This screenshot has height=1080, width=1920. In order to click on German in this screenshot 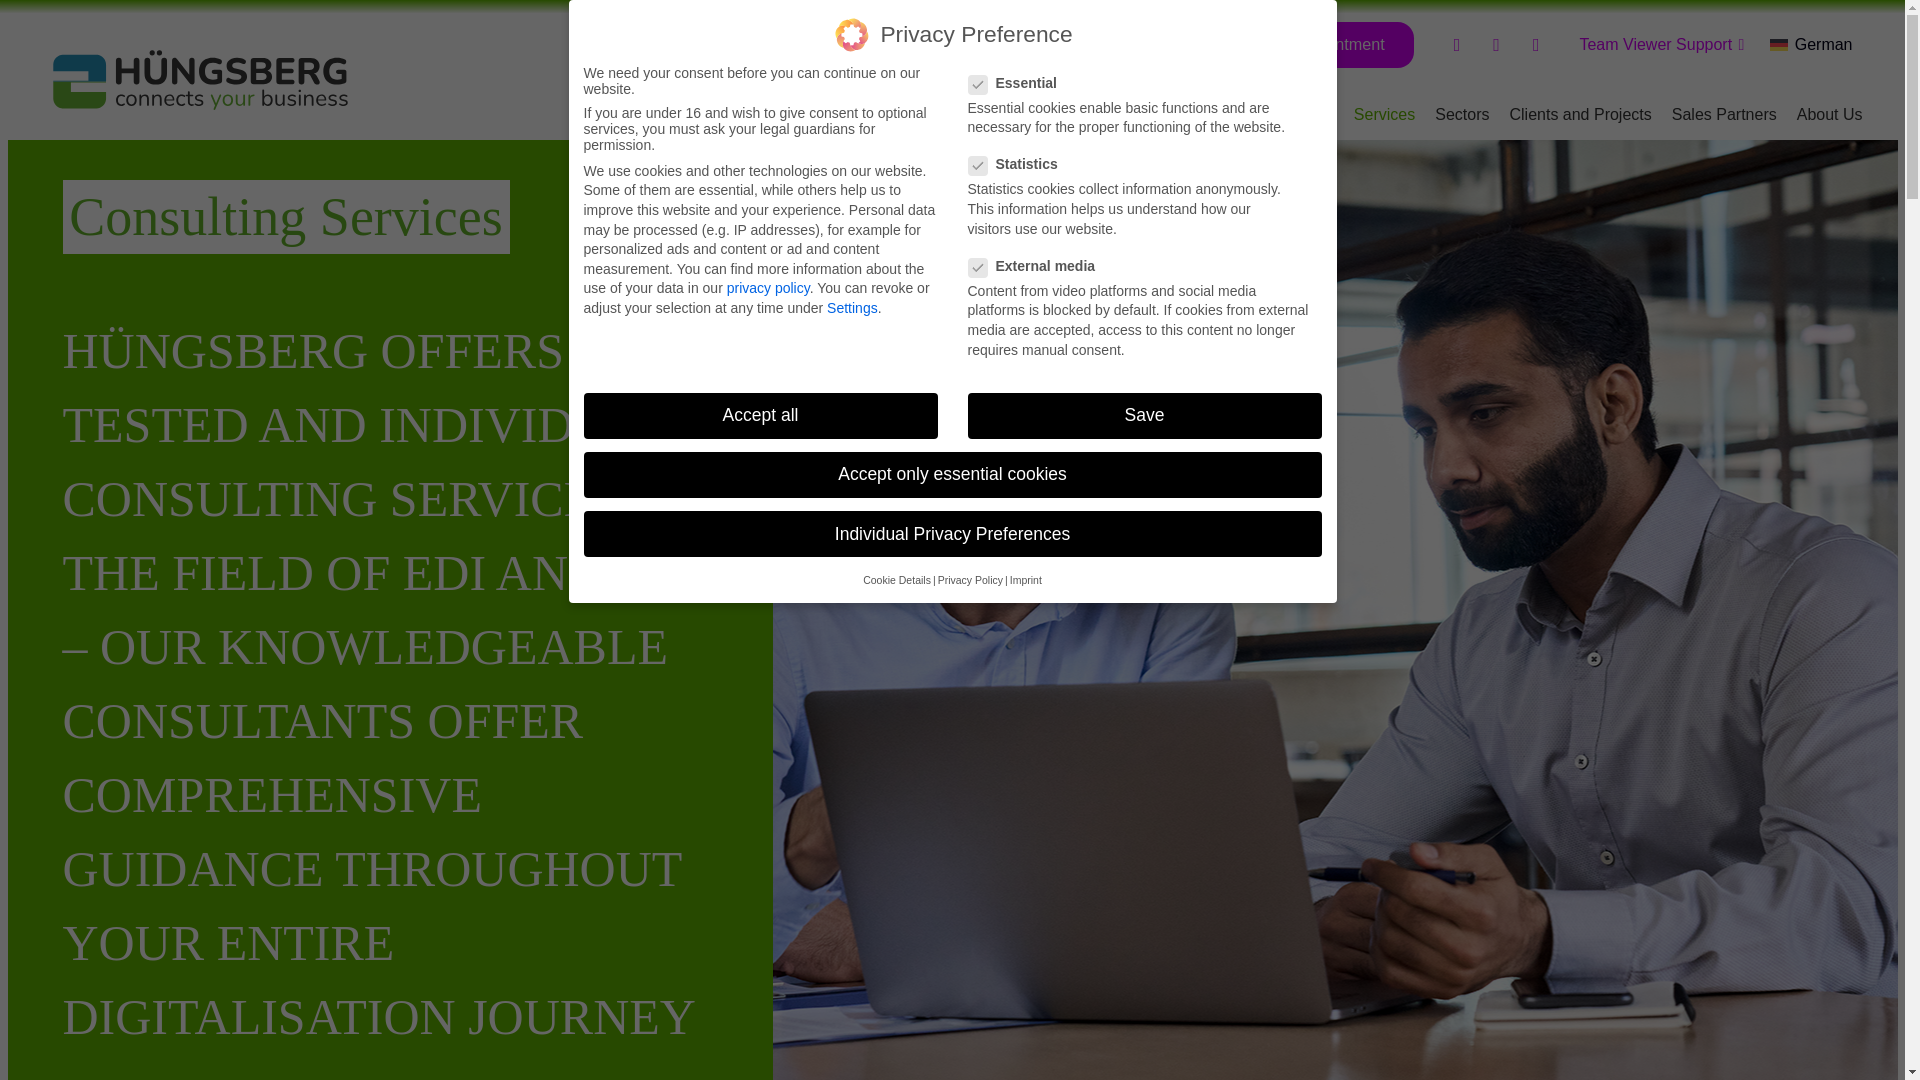, I will do `click(1811, 44)`.